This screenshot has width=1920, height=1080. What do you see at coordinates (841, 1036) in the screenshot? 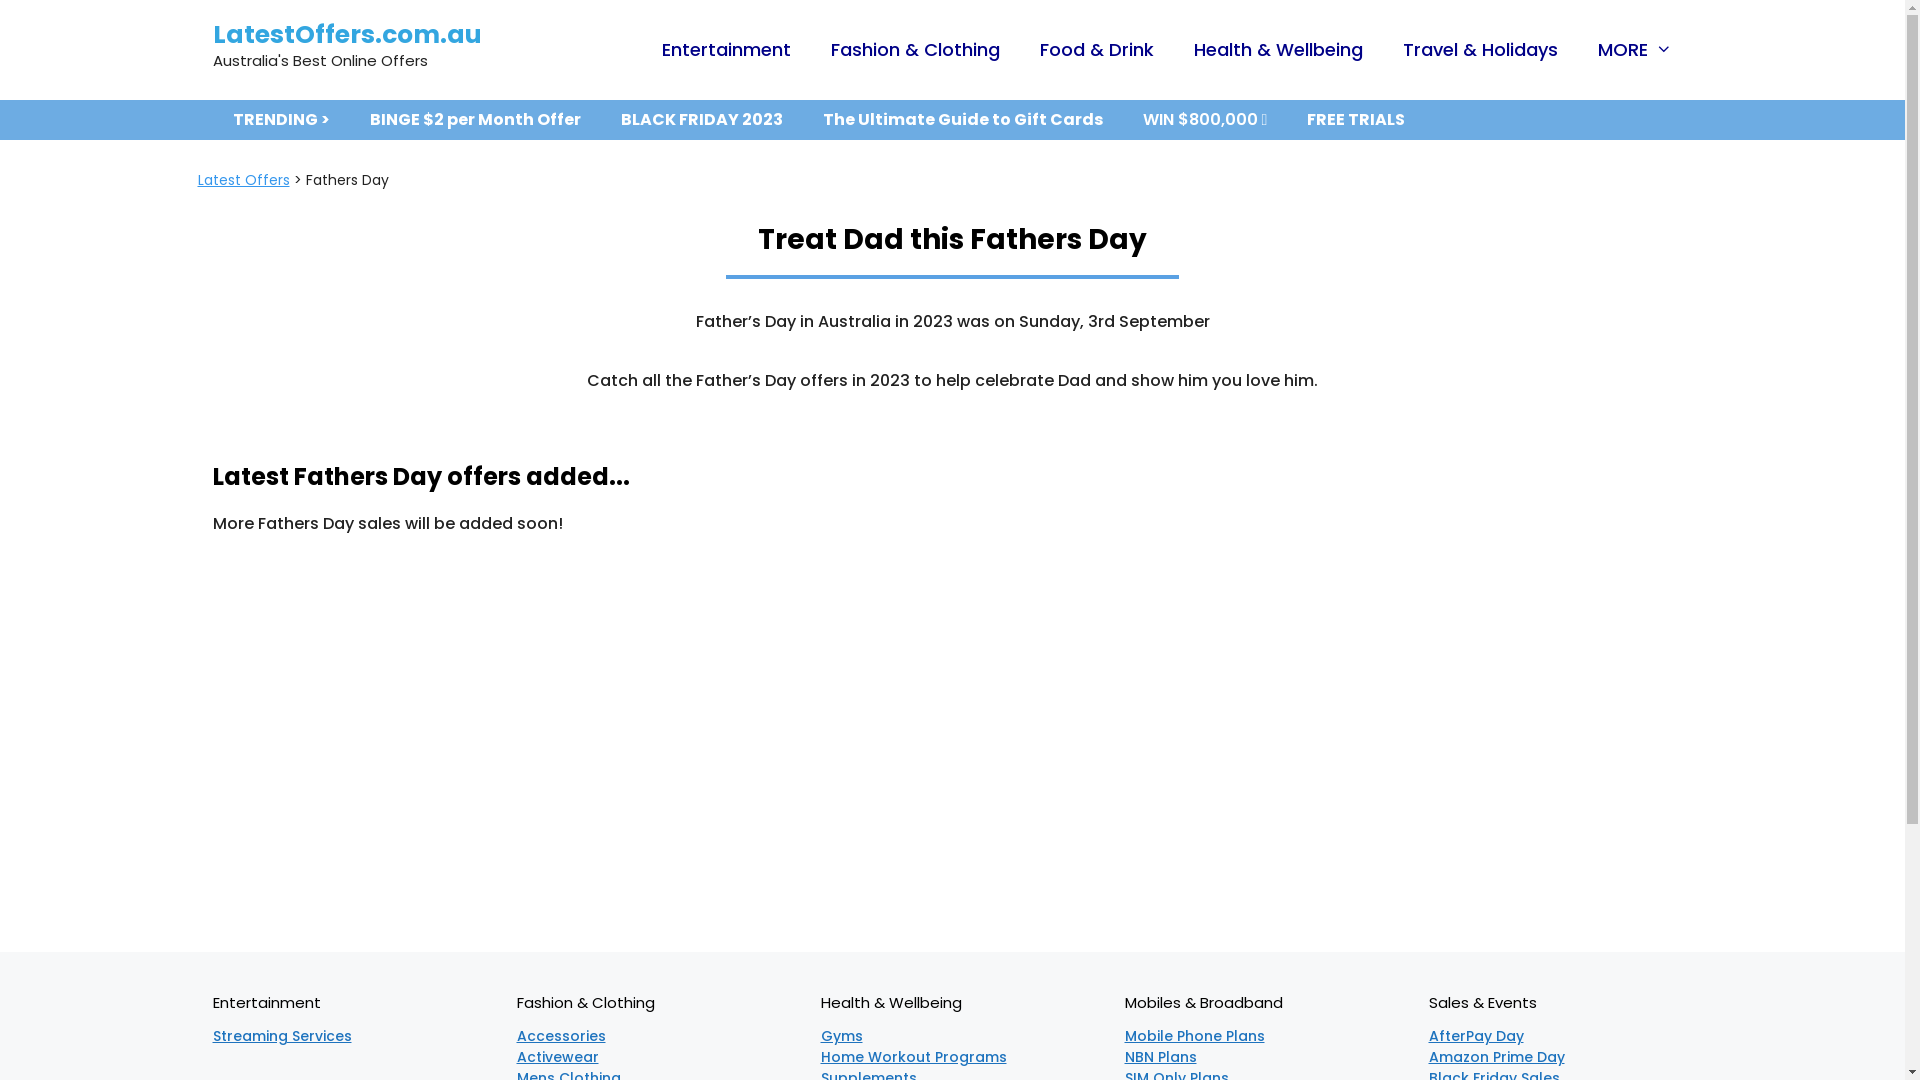
I see `Gyms` at bounding box center [841, 1036].